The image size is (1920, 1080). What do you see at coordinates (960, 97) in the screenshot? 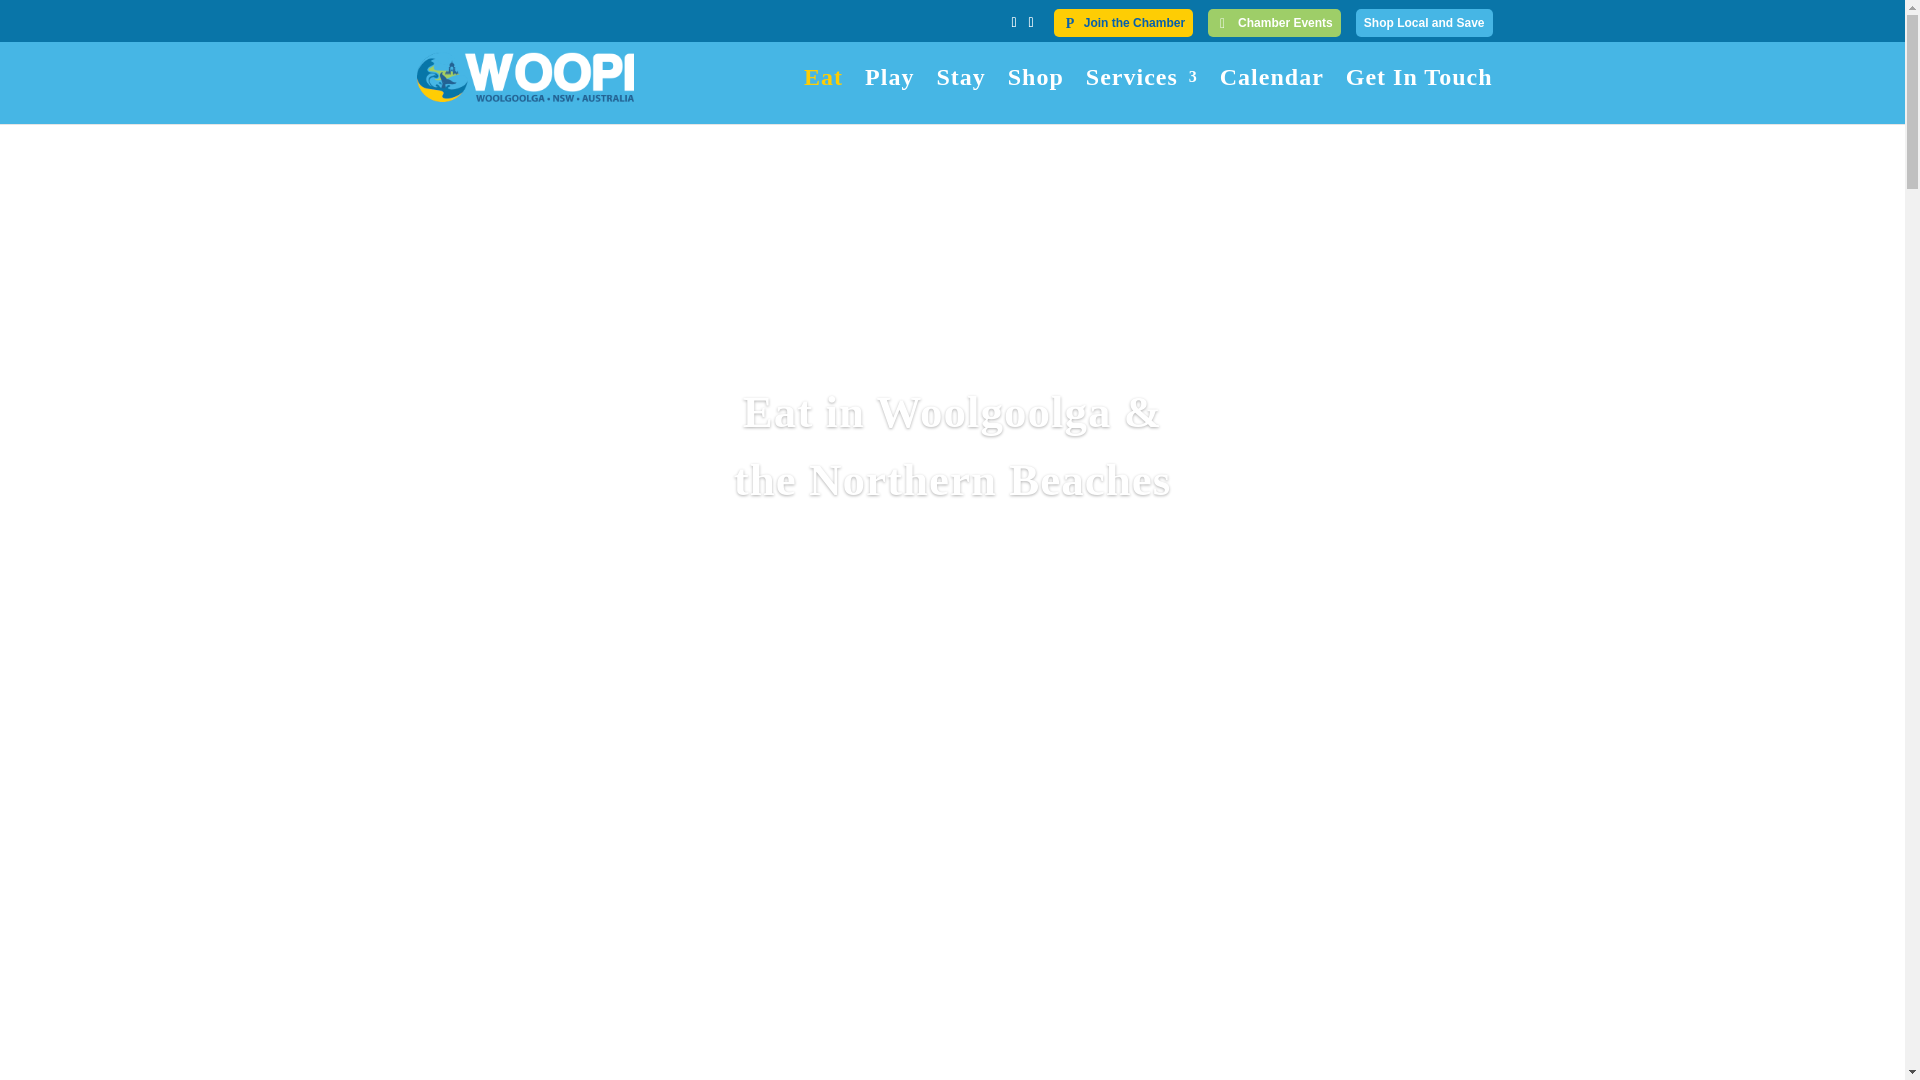
I see `Stay` at bounding box center [960, 97].